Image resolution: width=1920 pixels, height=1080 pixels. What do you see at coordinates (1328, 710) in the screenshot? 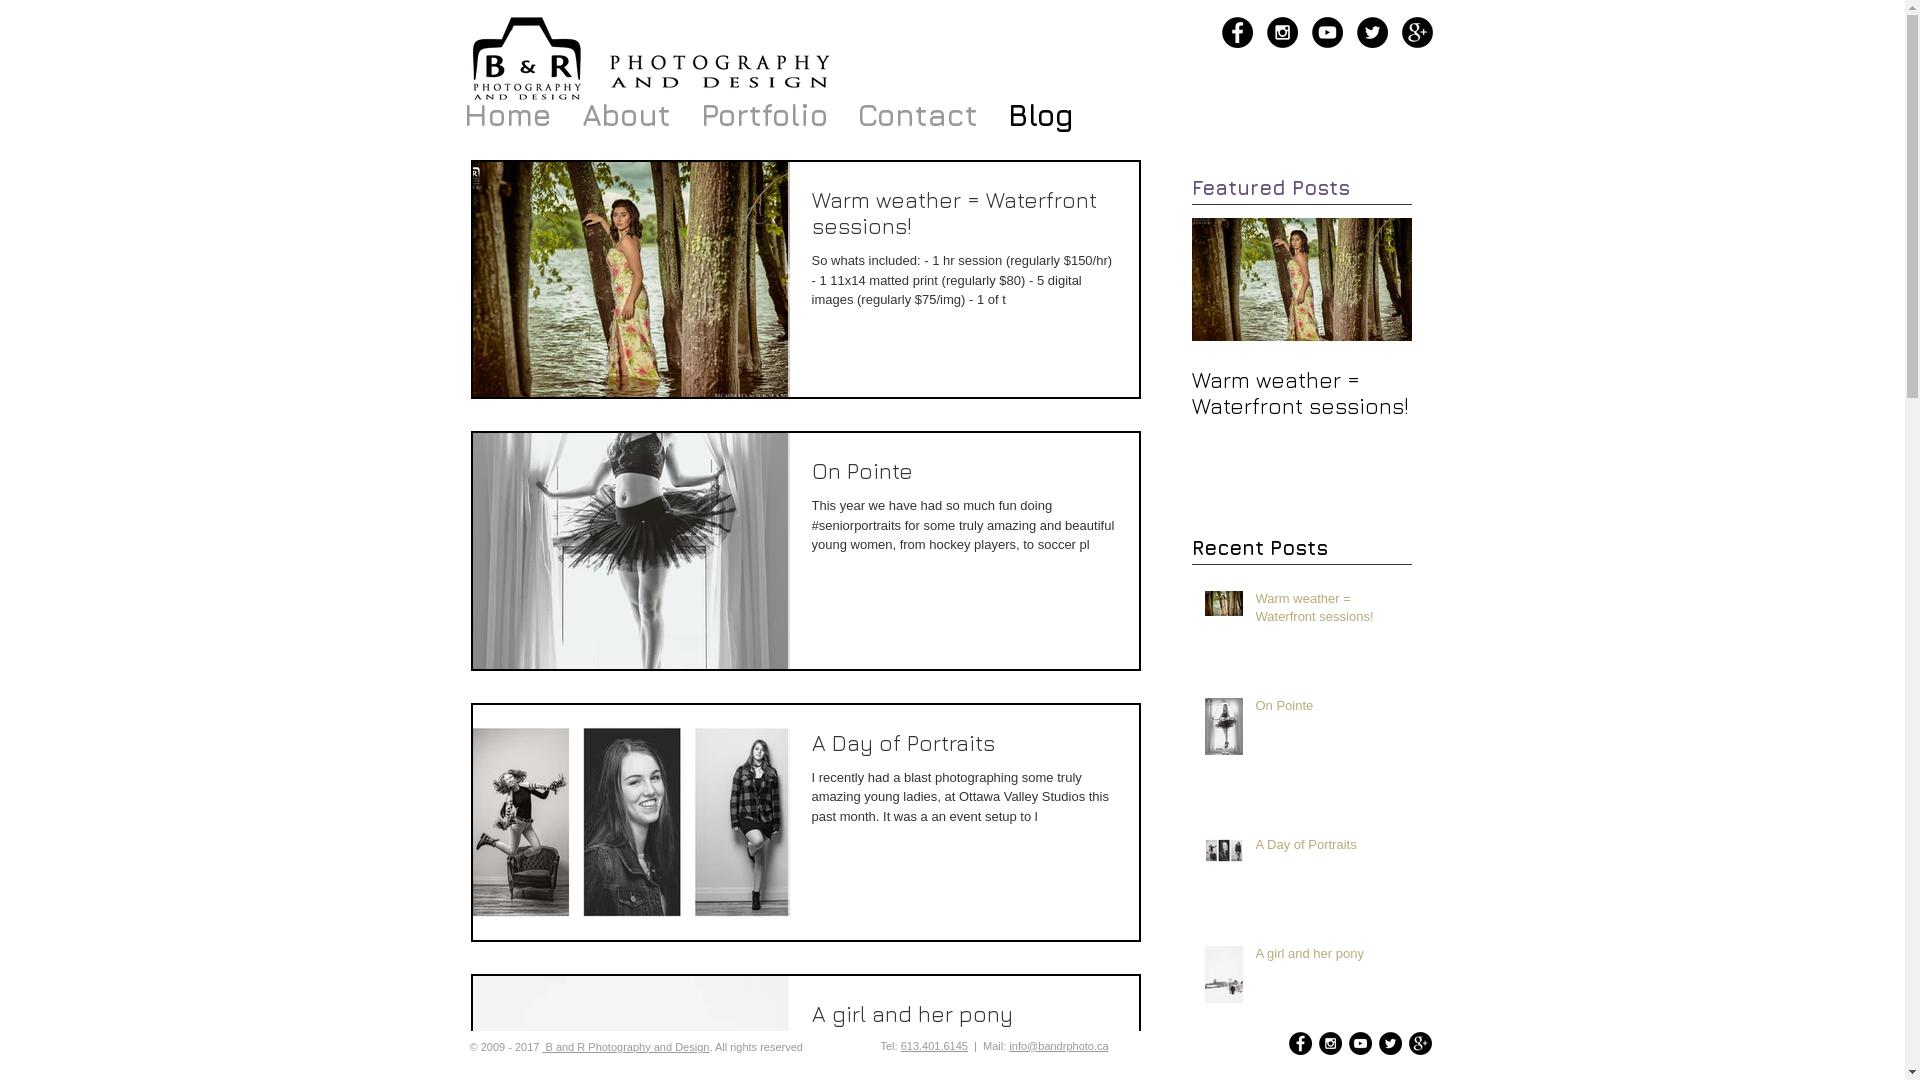
I see `On Pointe` at bounding box center [1328, 710].